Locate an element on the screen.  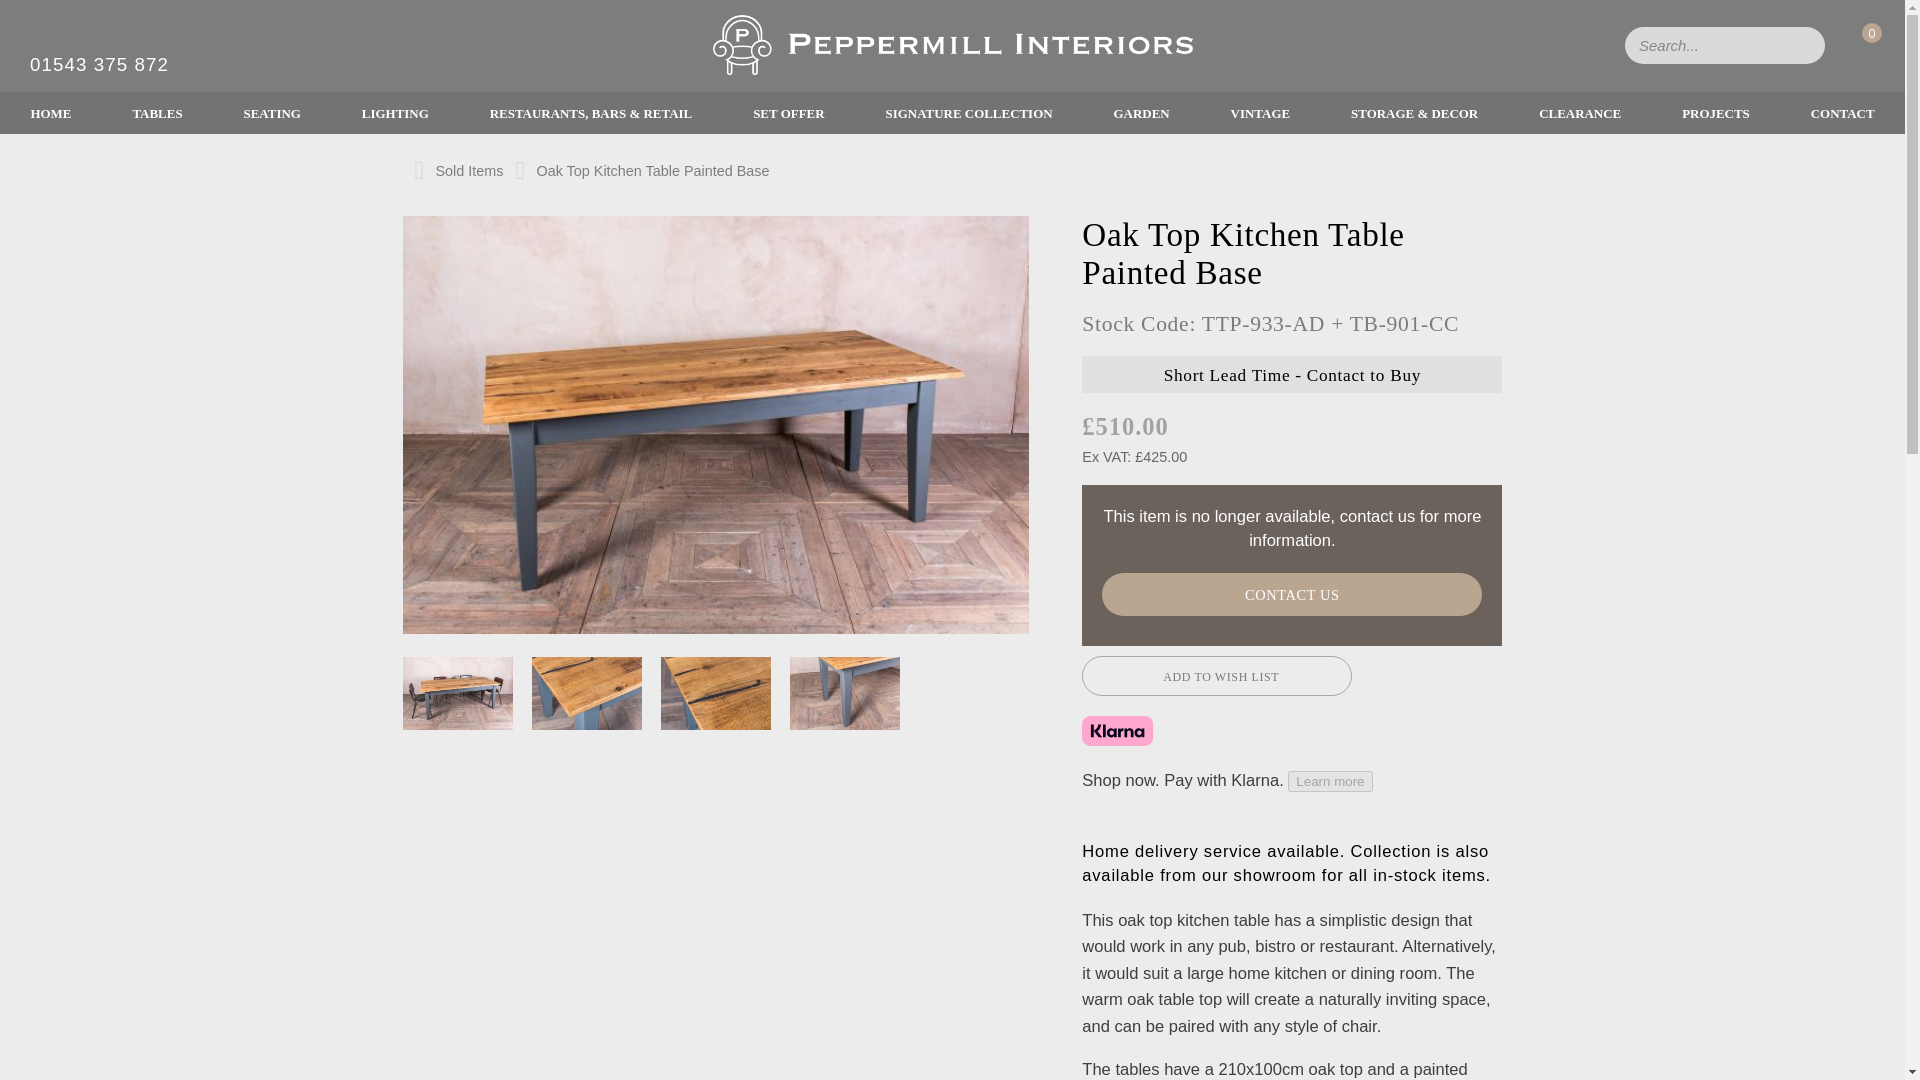
Painted Dining Table is located at coordinates (844, 691).